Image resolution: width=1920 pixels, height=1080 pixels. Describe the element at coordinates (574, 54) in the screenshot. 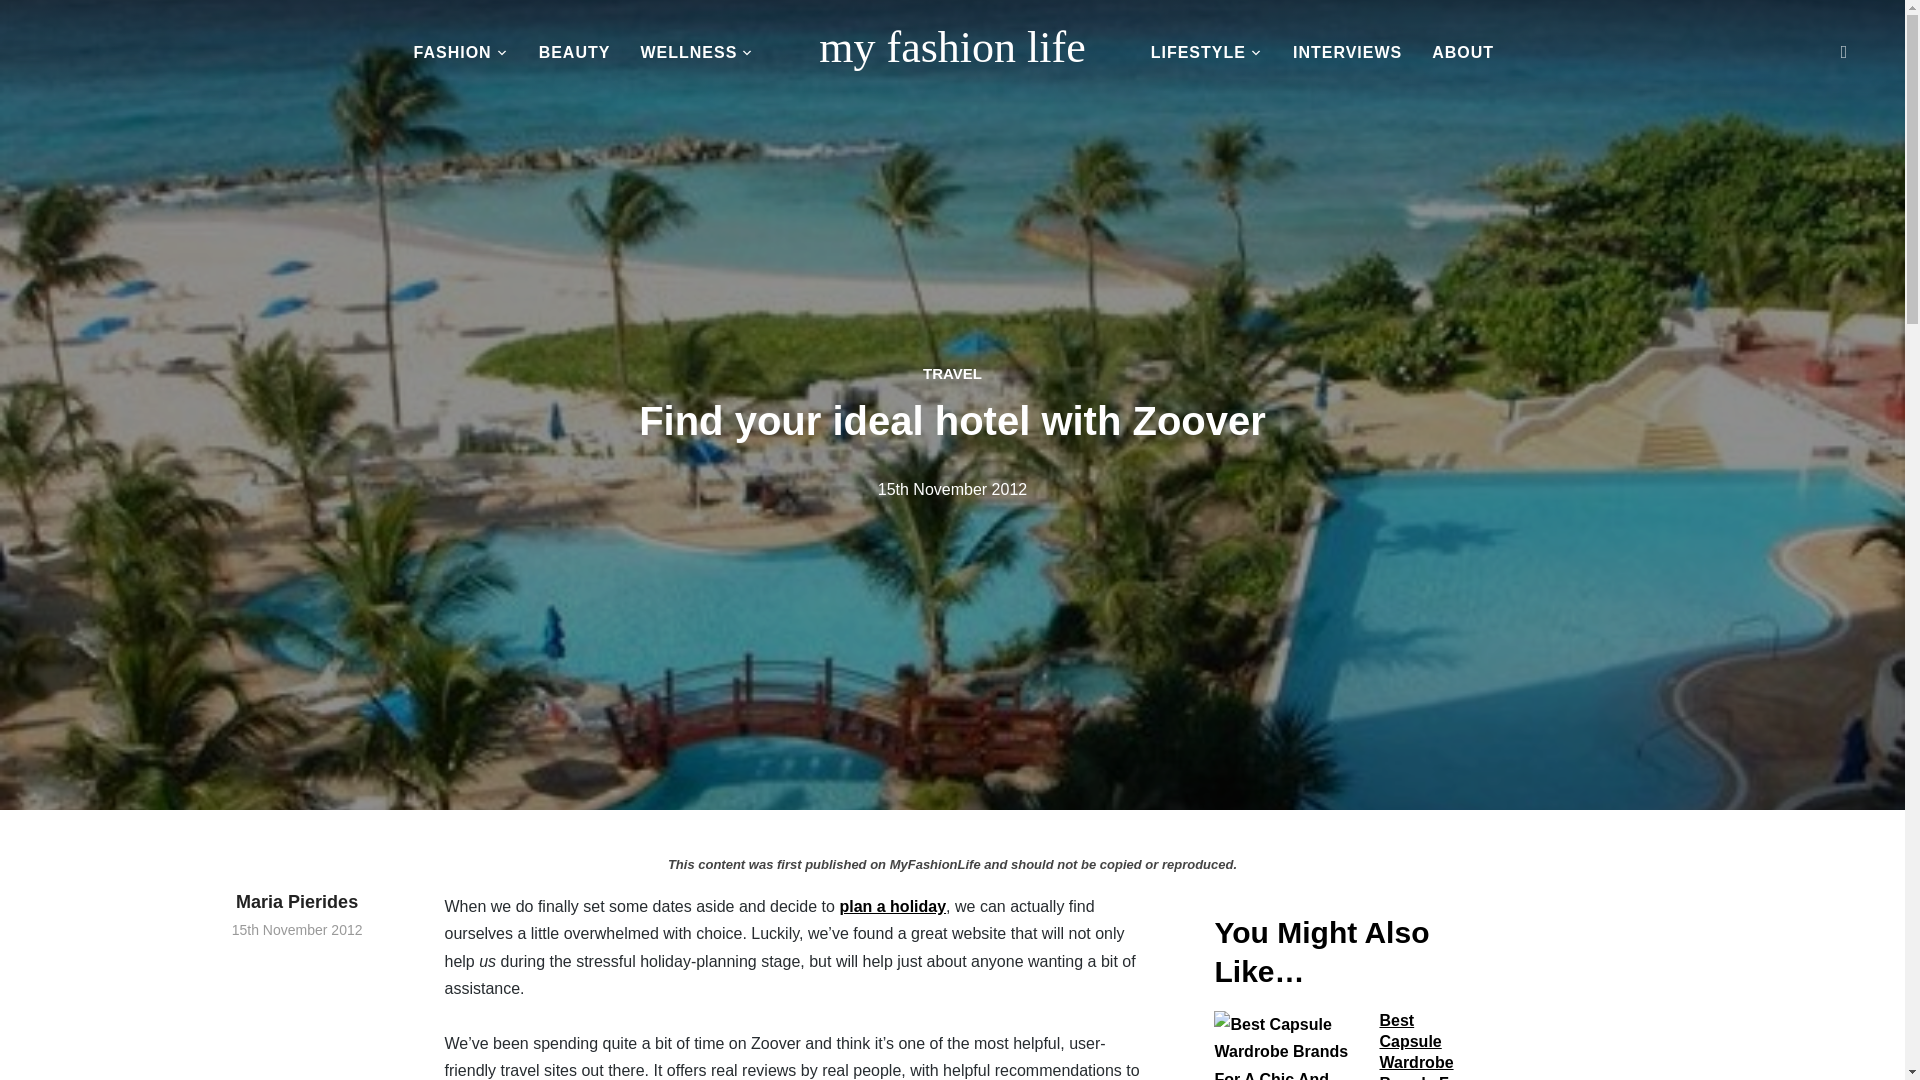

I see `BEAUTY` at that location.